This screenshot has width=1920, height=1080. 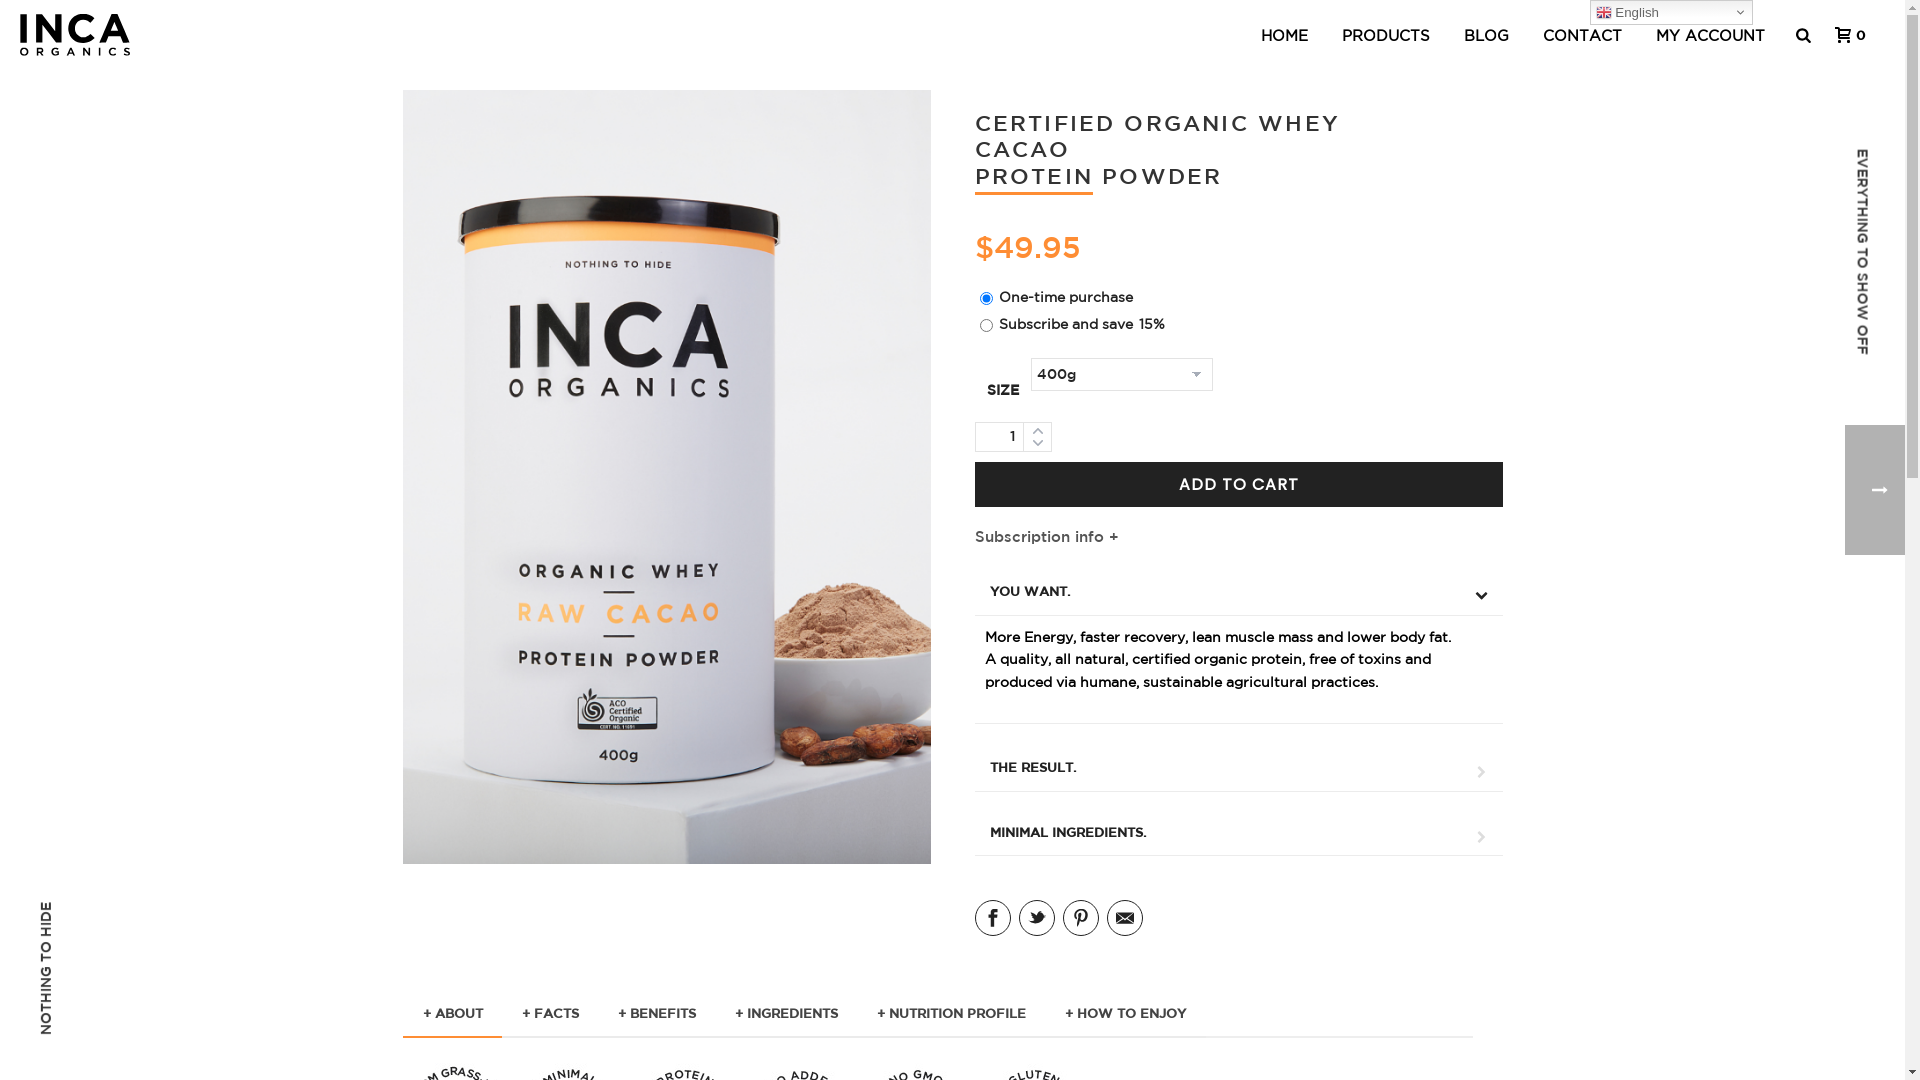 I want to click on + NUTRITION PROFILE, so click(x=950, y=1015).